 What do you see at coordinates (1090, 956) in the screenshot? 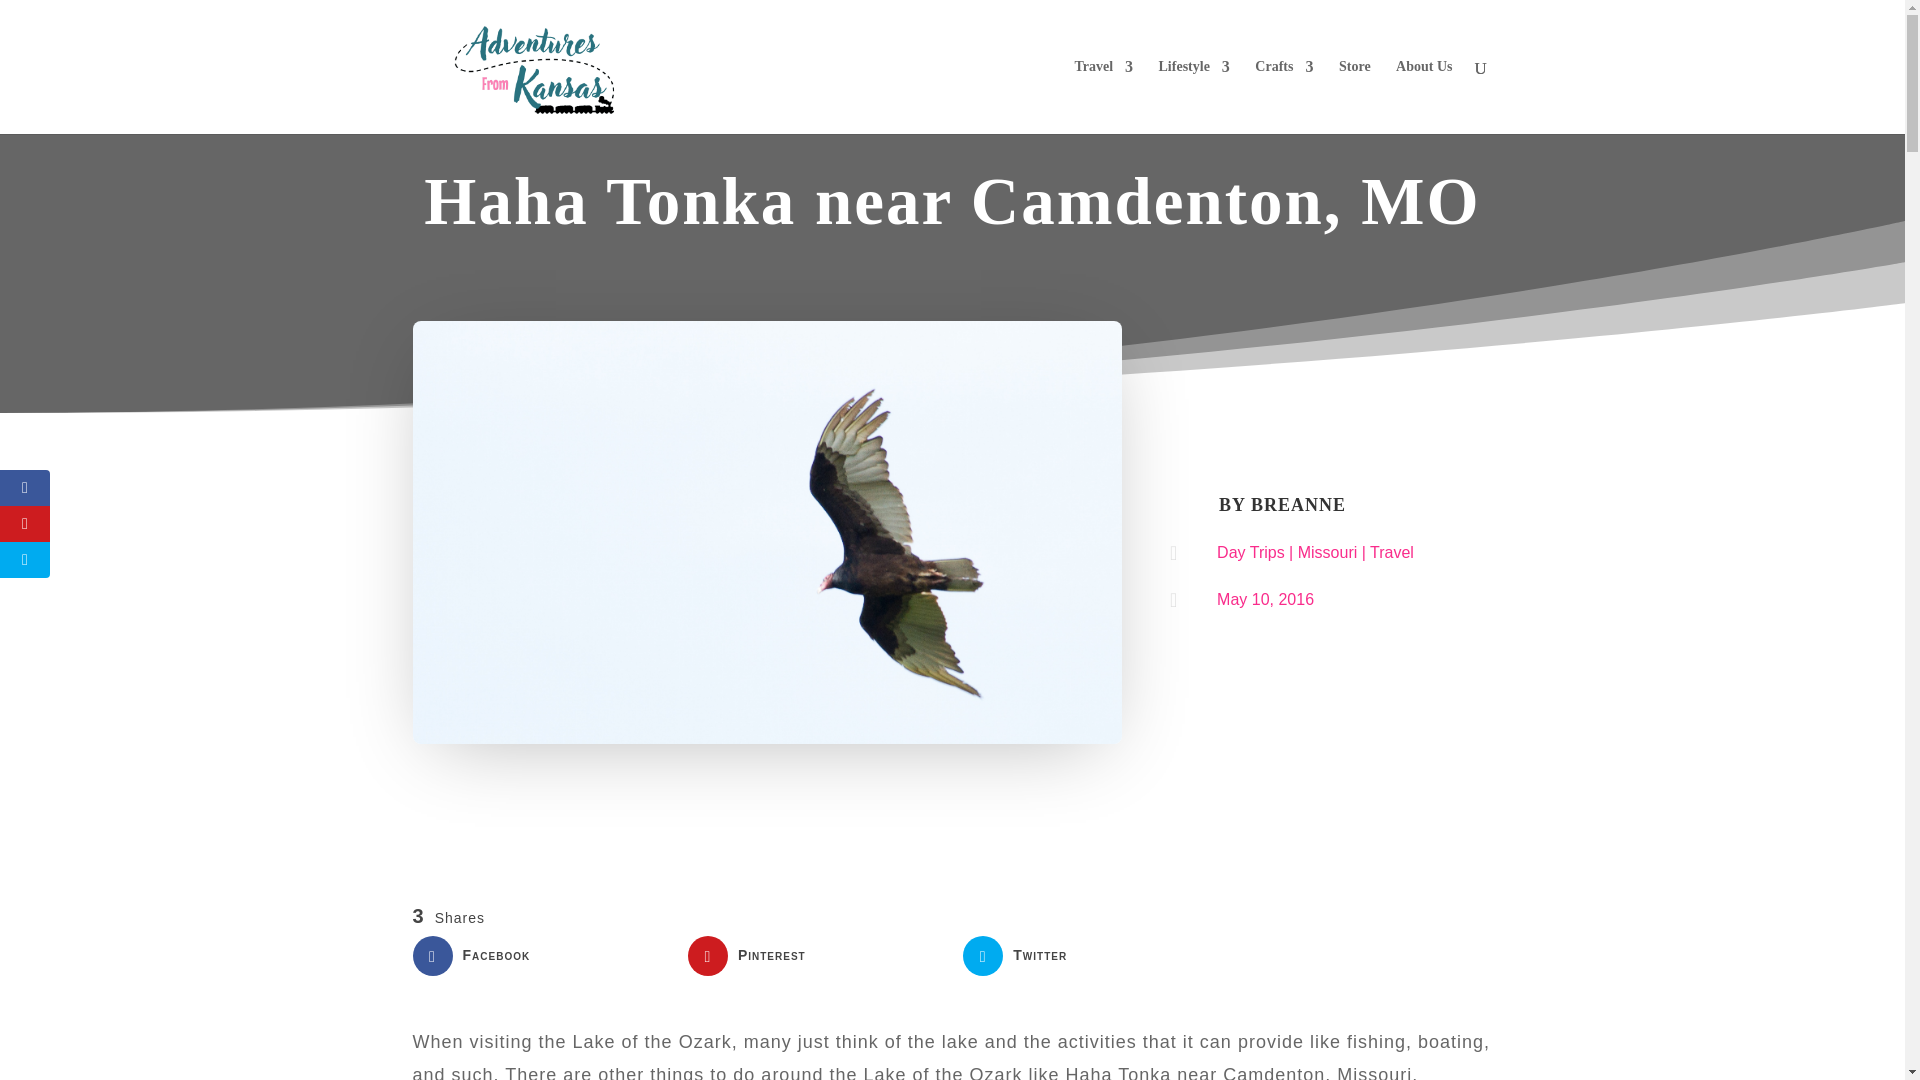
I see `Twitter` at bounding box center [1090, 956].